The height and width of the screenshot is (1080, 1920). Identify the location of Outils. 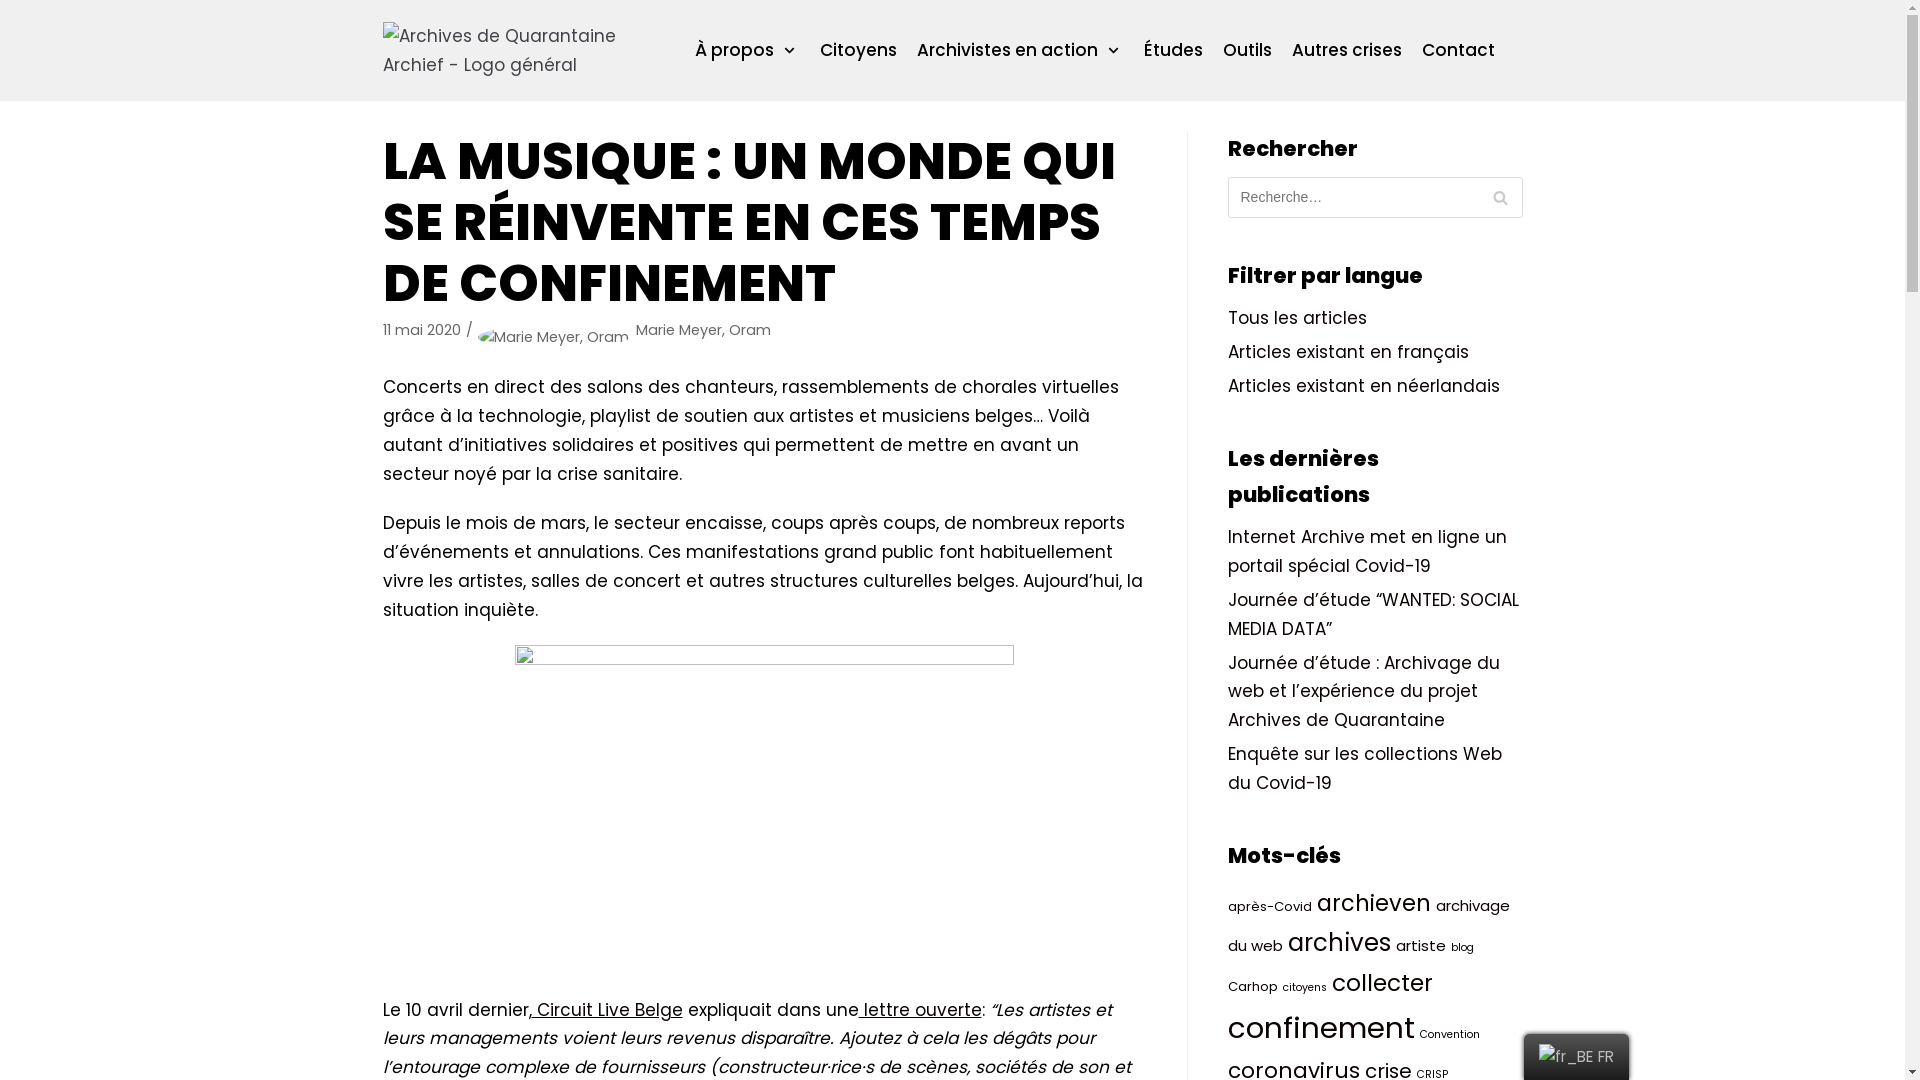
(1248, 50).